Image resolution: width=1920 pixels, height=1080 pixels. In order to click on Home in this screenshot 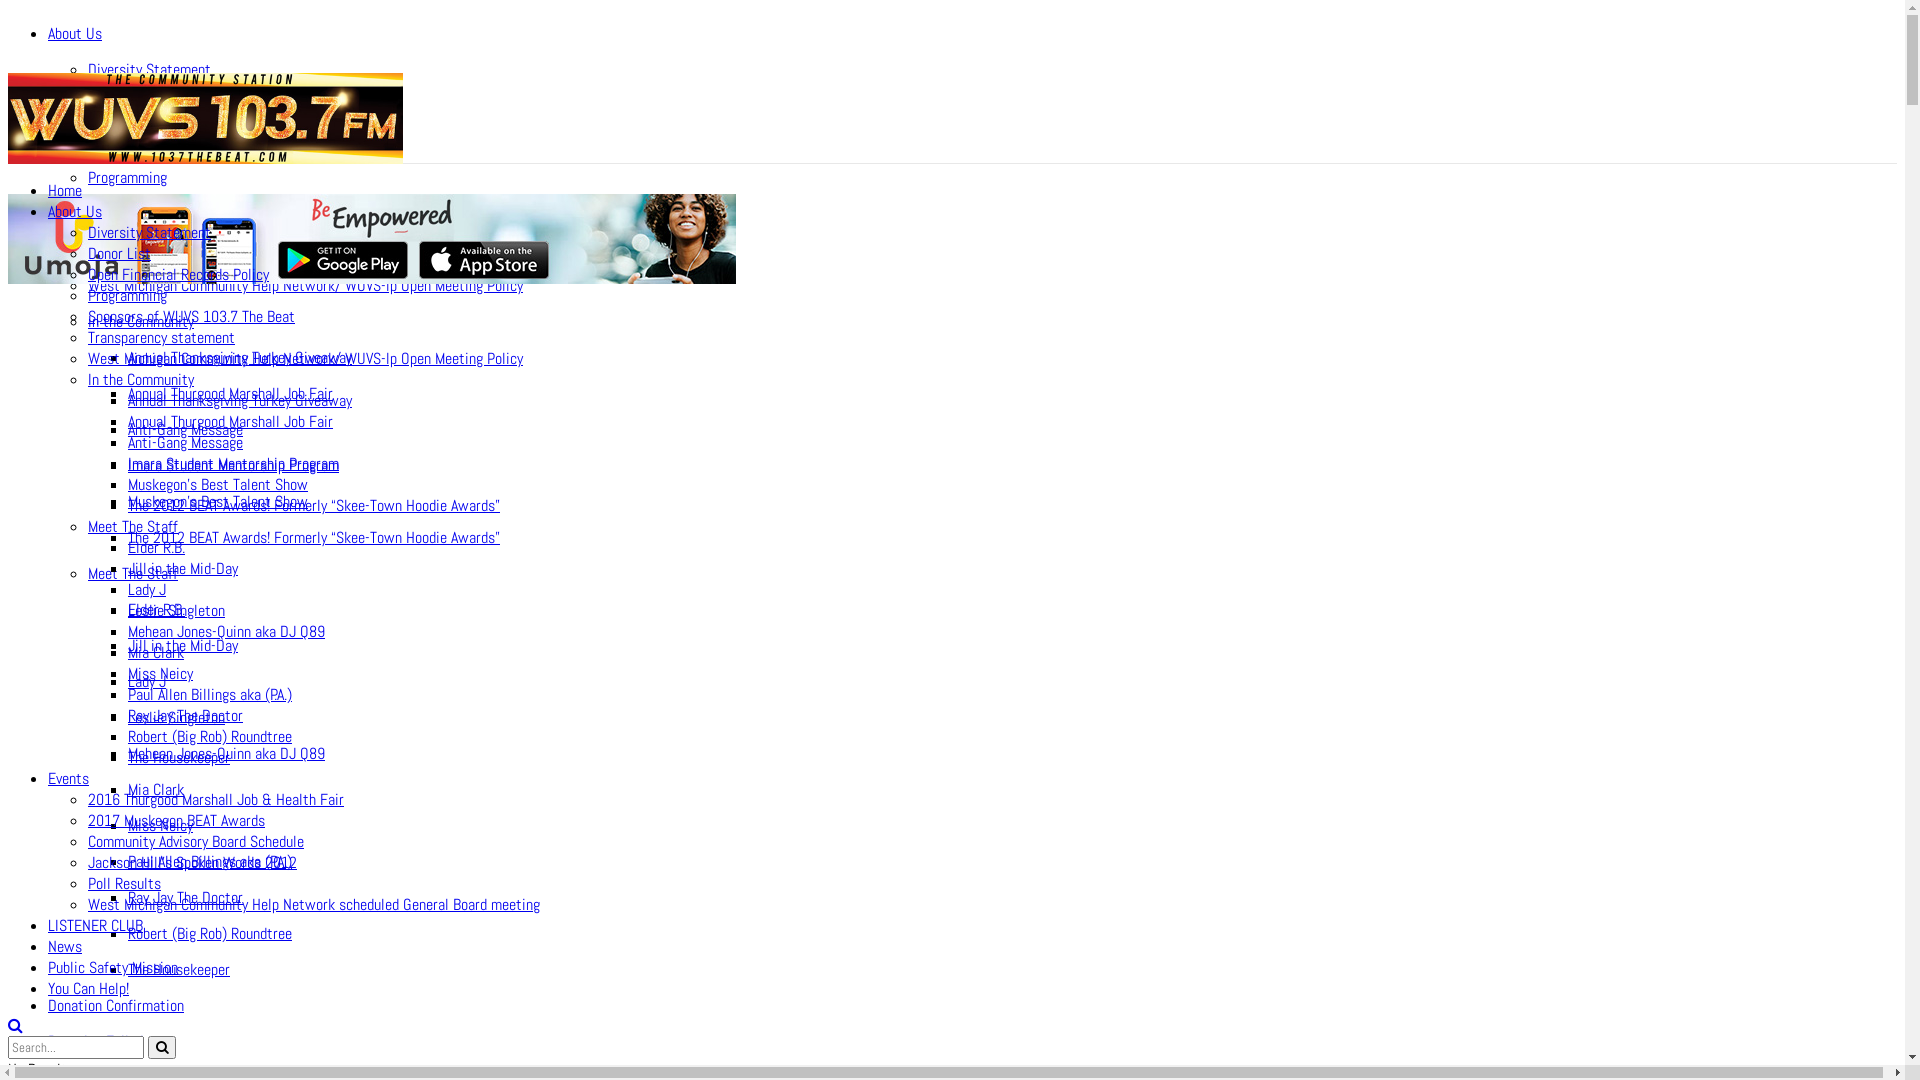, I will do `click(65, 190)`.